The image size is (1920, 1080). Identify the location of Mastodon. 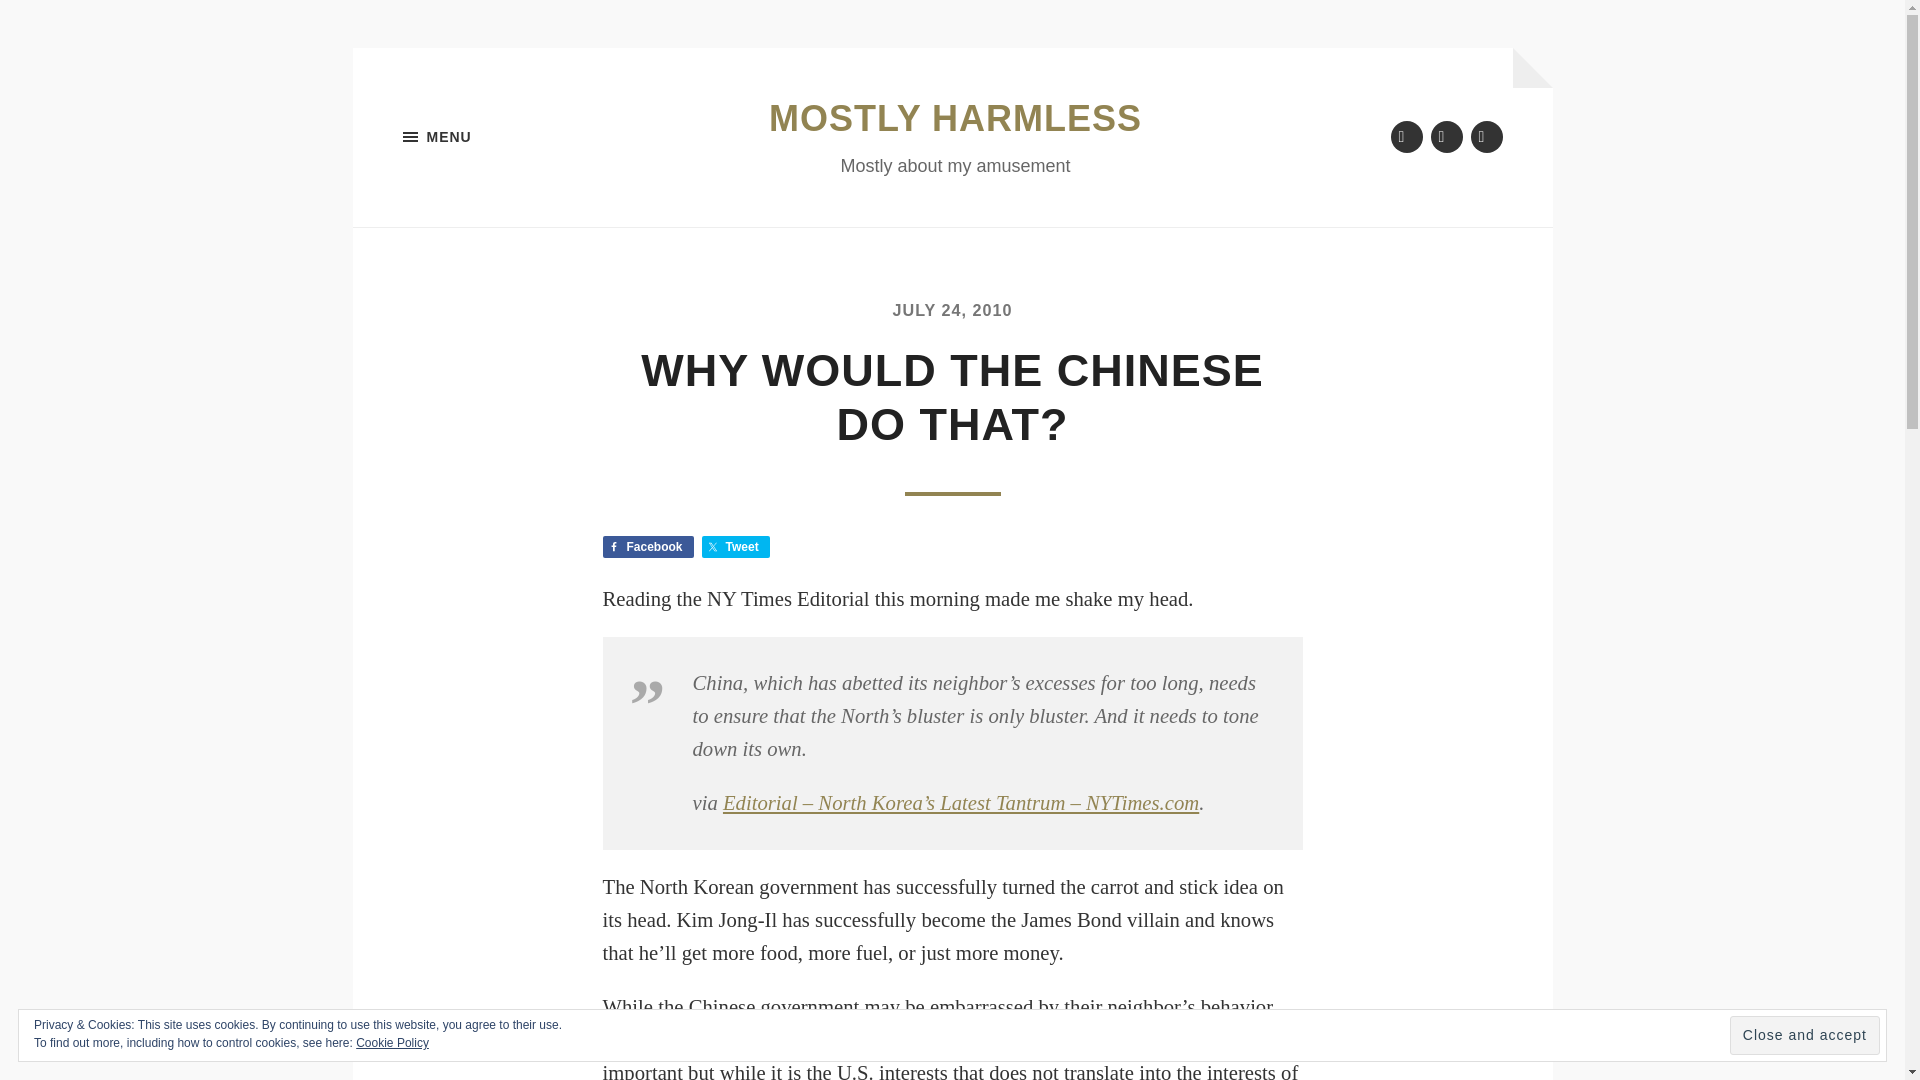
(1486, 136).